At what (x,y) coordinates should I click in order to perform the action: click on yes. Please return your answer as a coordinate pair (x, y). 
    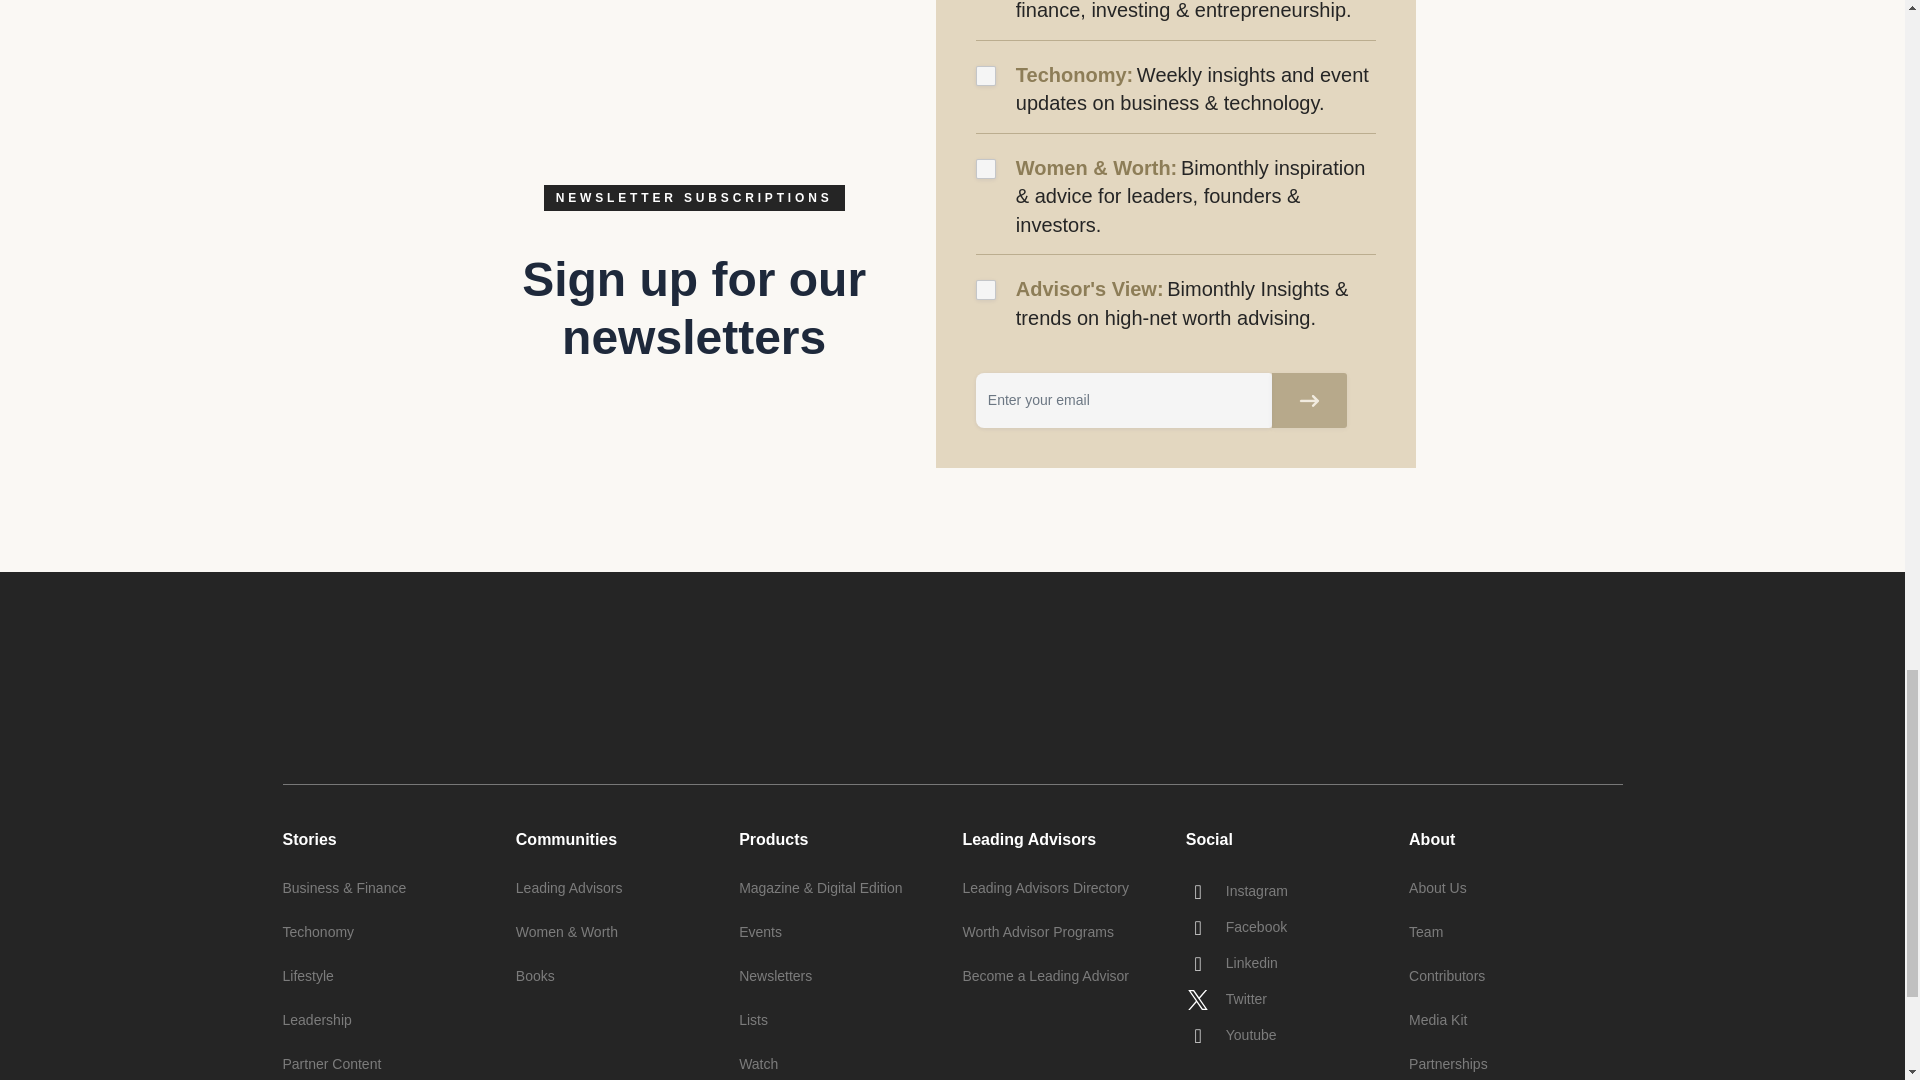
    Looking at the image, I should click on (986, 76).